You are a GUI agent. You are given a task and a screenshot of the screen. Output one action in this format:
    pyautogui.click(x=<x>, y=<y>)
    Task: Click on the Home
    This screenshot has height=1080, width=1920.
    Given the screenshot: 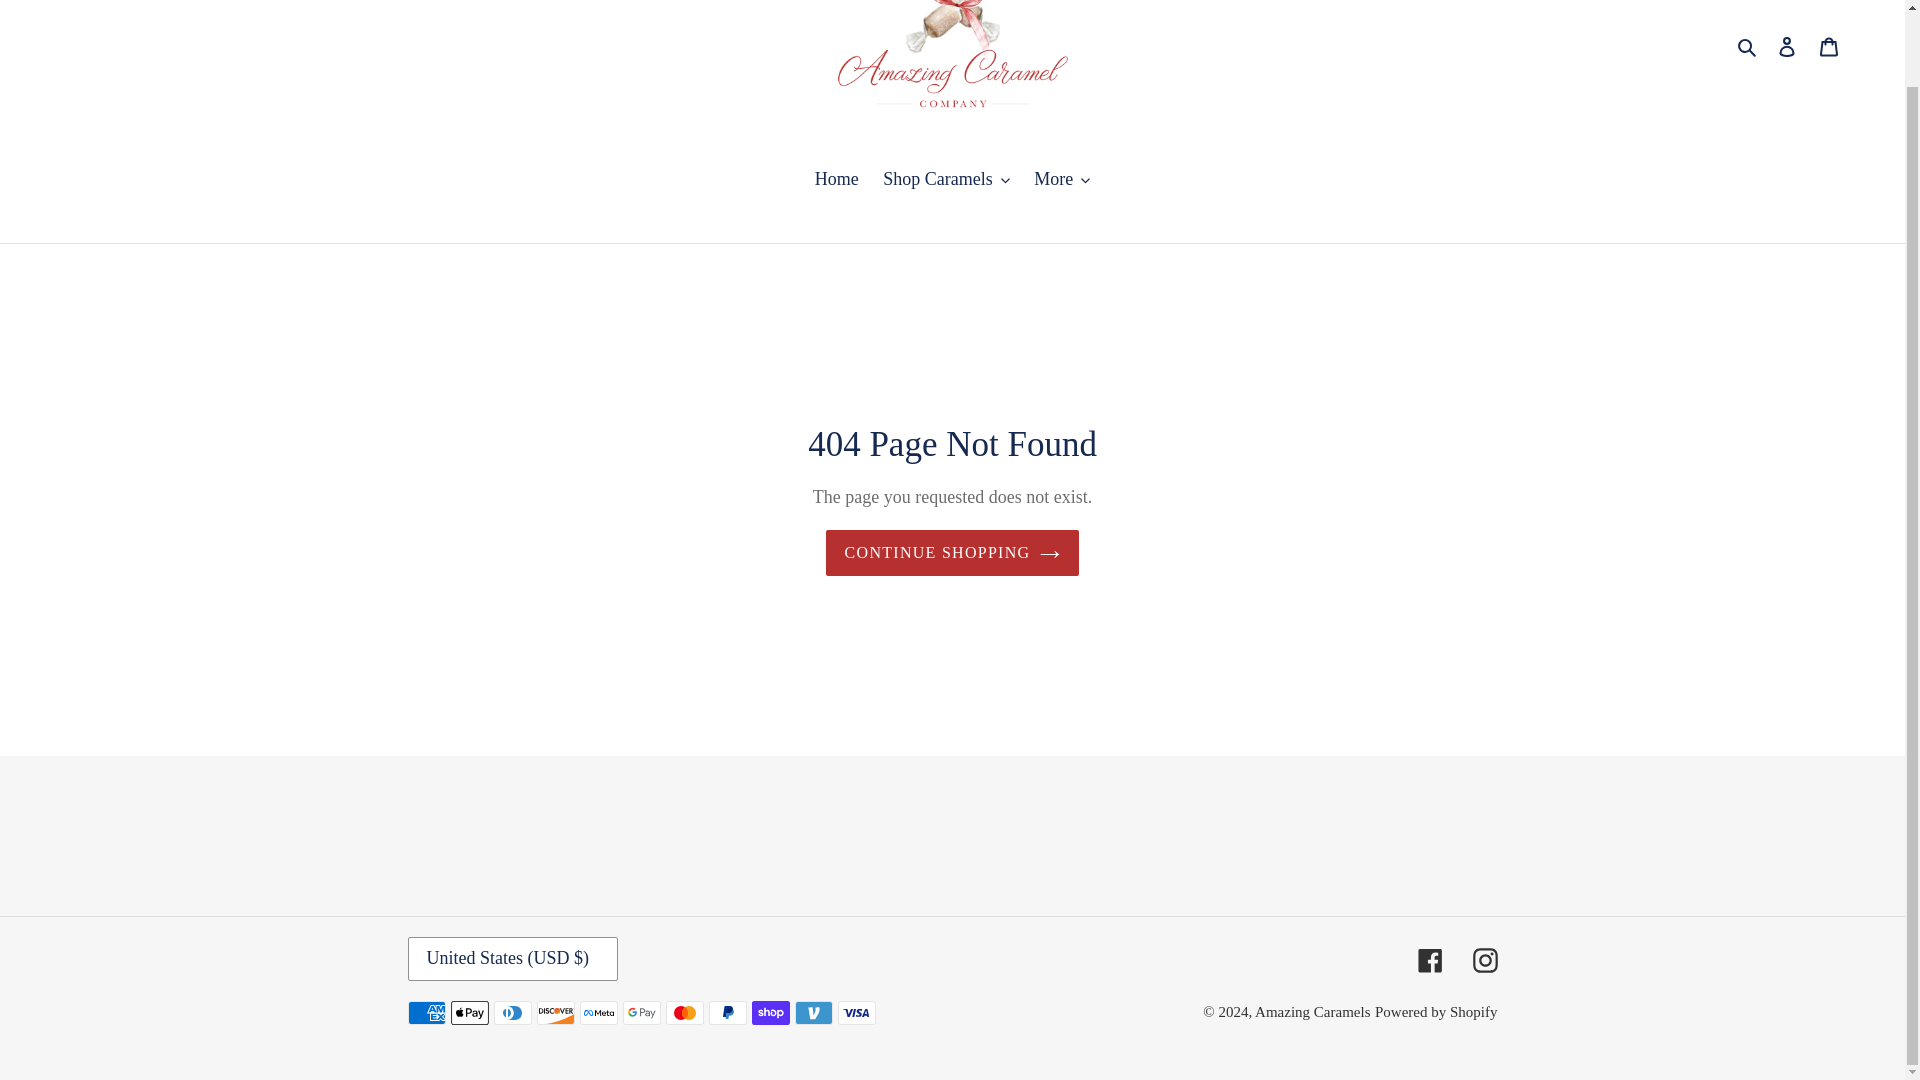 What is the action you would take?
    pyautogui.click(x=836, y=180)
    